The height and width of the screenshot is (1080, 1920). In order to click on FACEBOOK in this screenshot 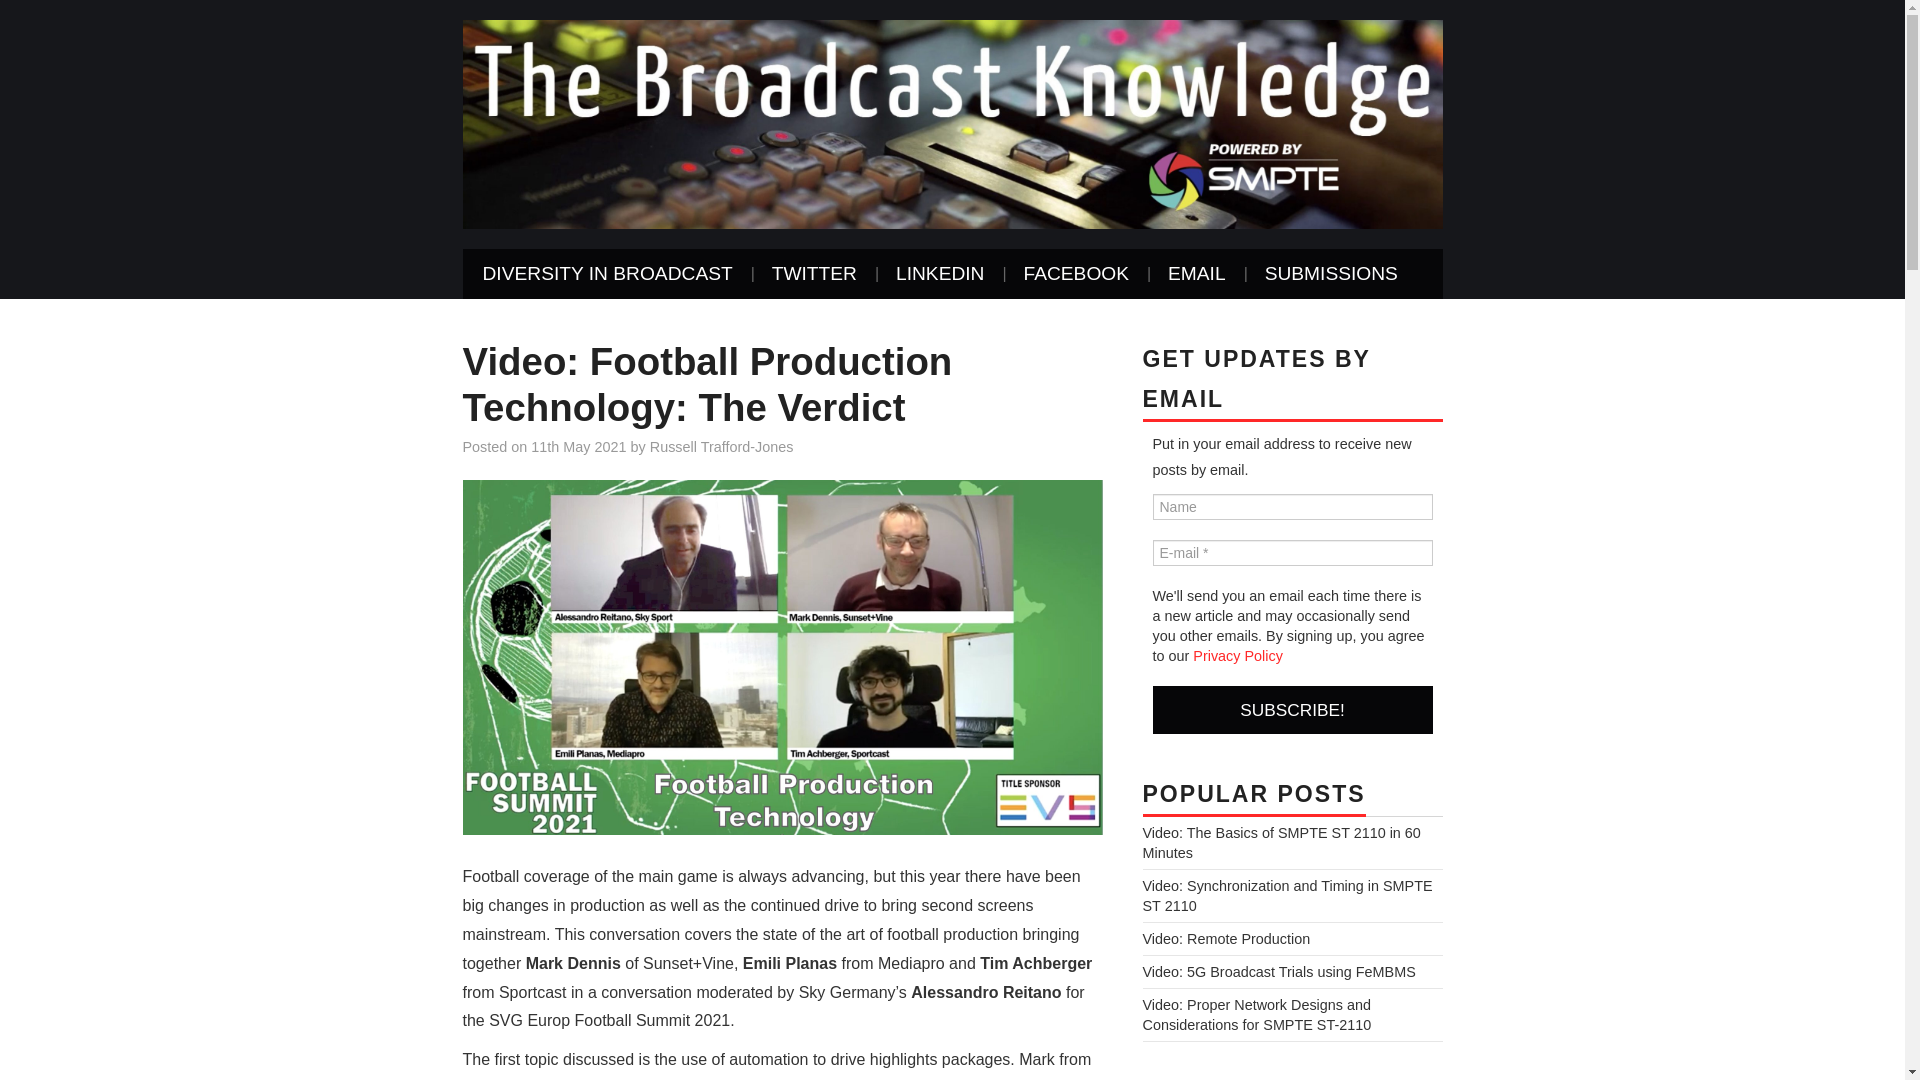, I will do `click(1075, 274)`.